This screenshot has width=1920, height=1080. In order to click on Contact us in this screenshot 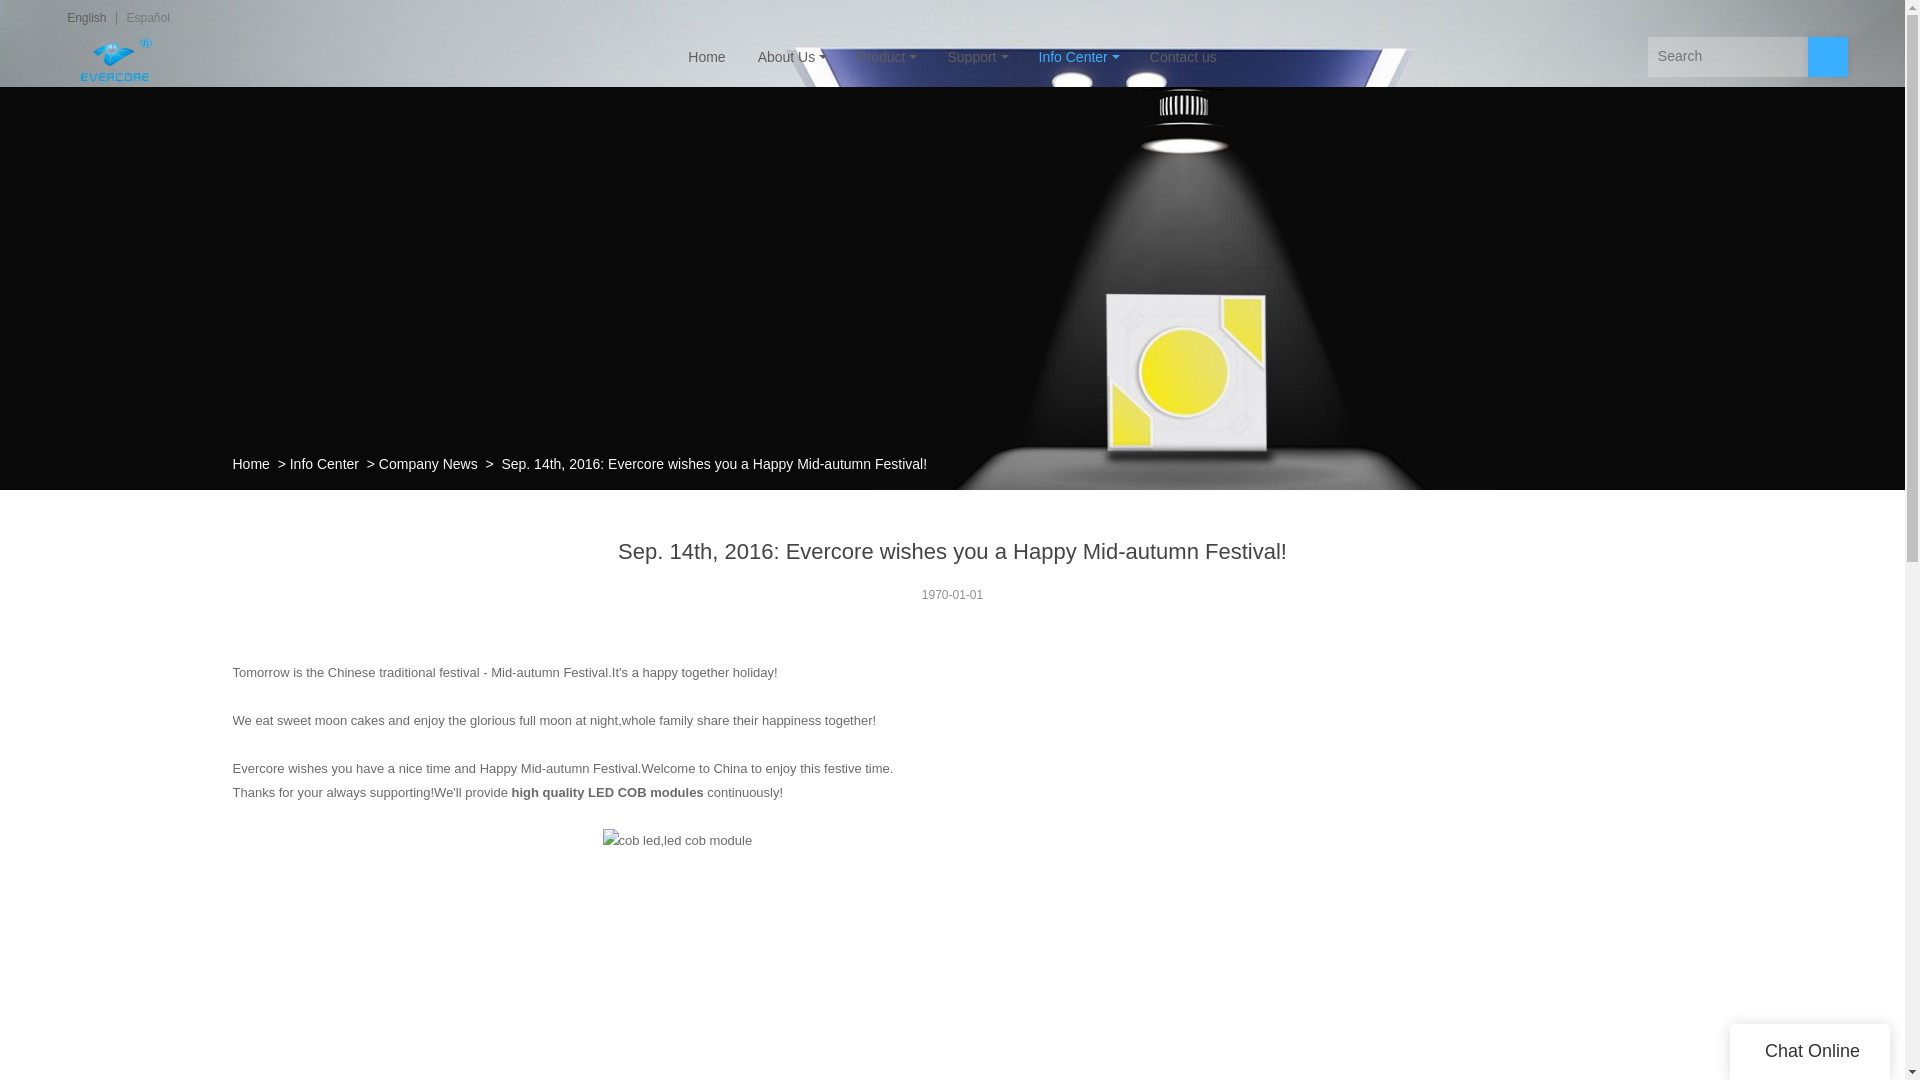, I will do `click(1183, 56)`.